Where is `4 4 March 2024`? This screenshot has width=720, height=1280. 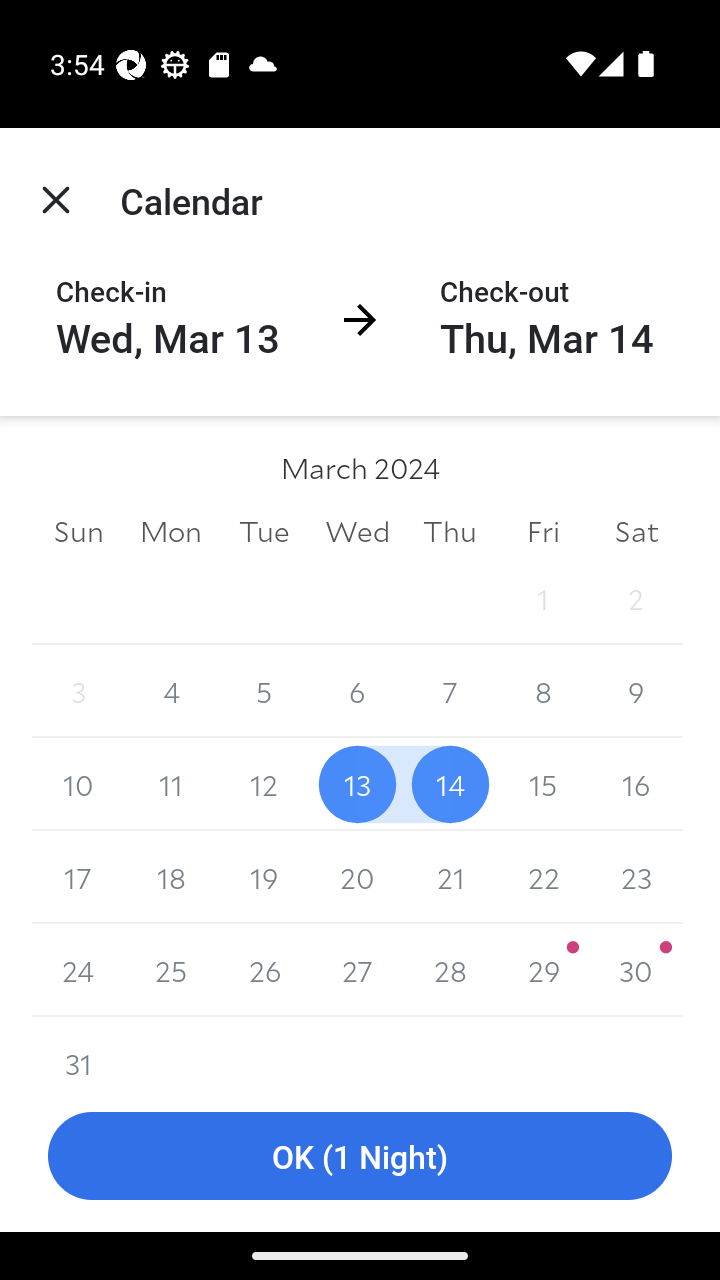
4 4 March 2024 is located at coordinates (172, 692).